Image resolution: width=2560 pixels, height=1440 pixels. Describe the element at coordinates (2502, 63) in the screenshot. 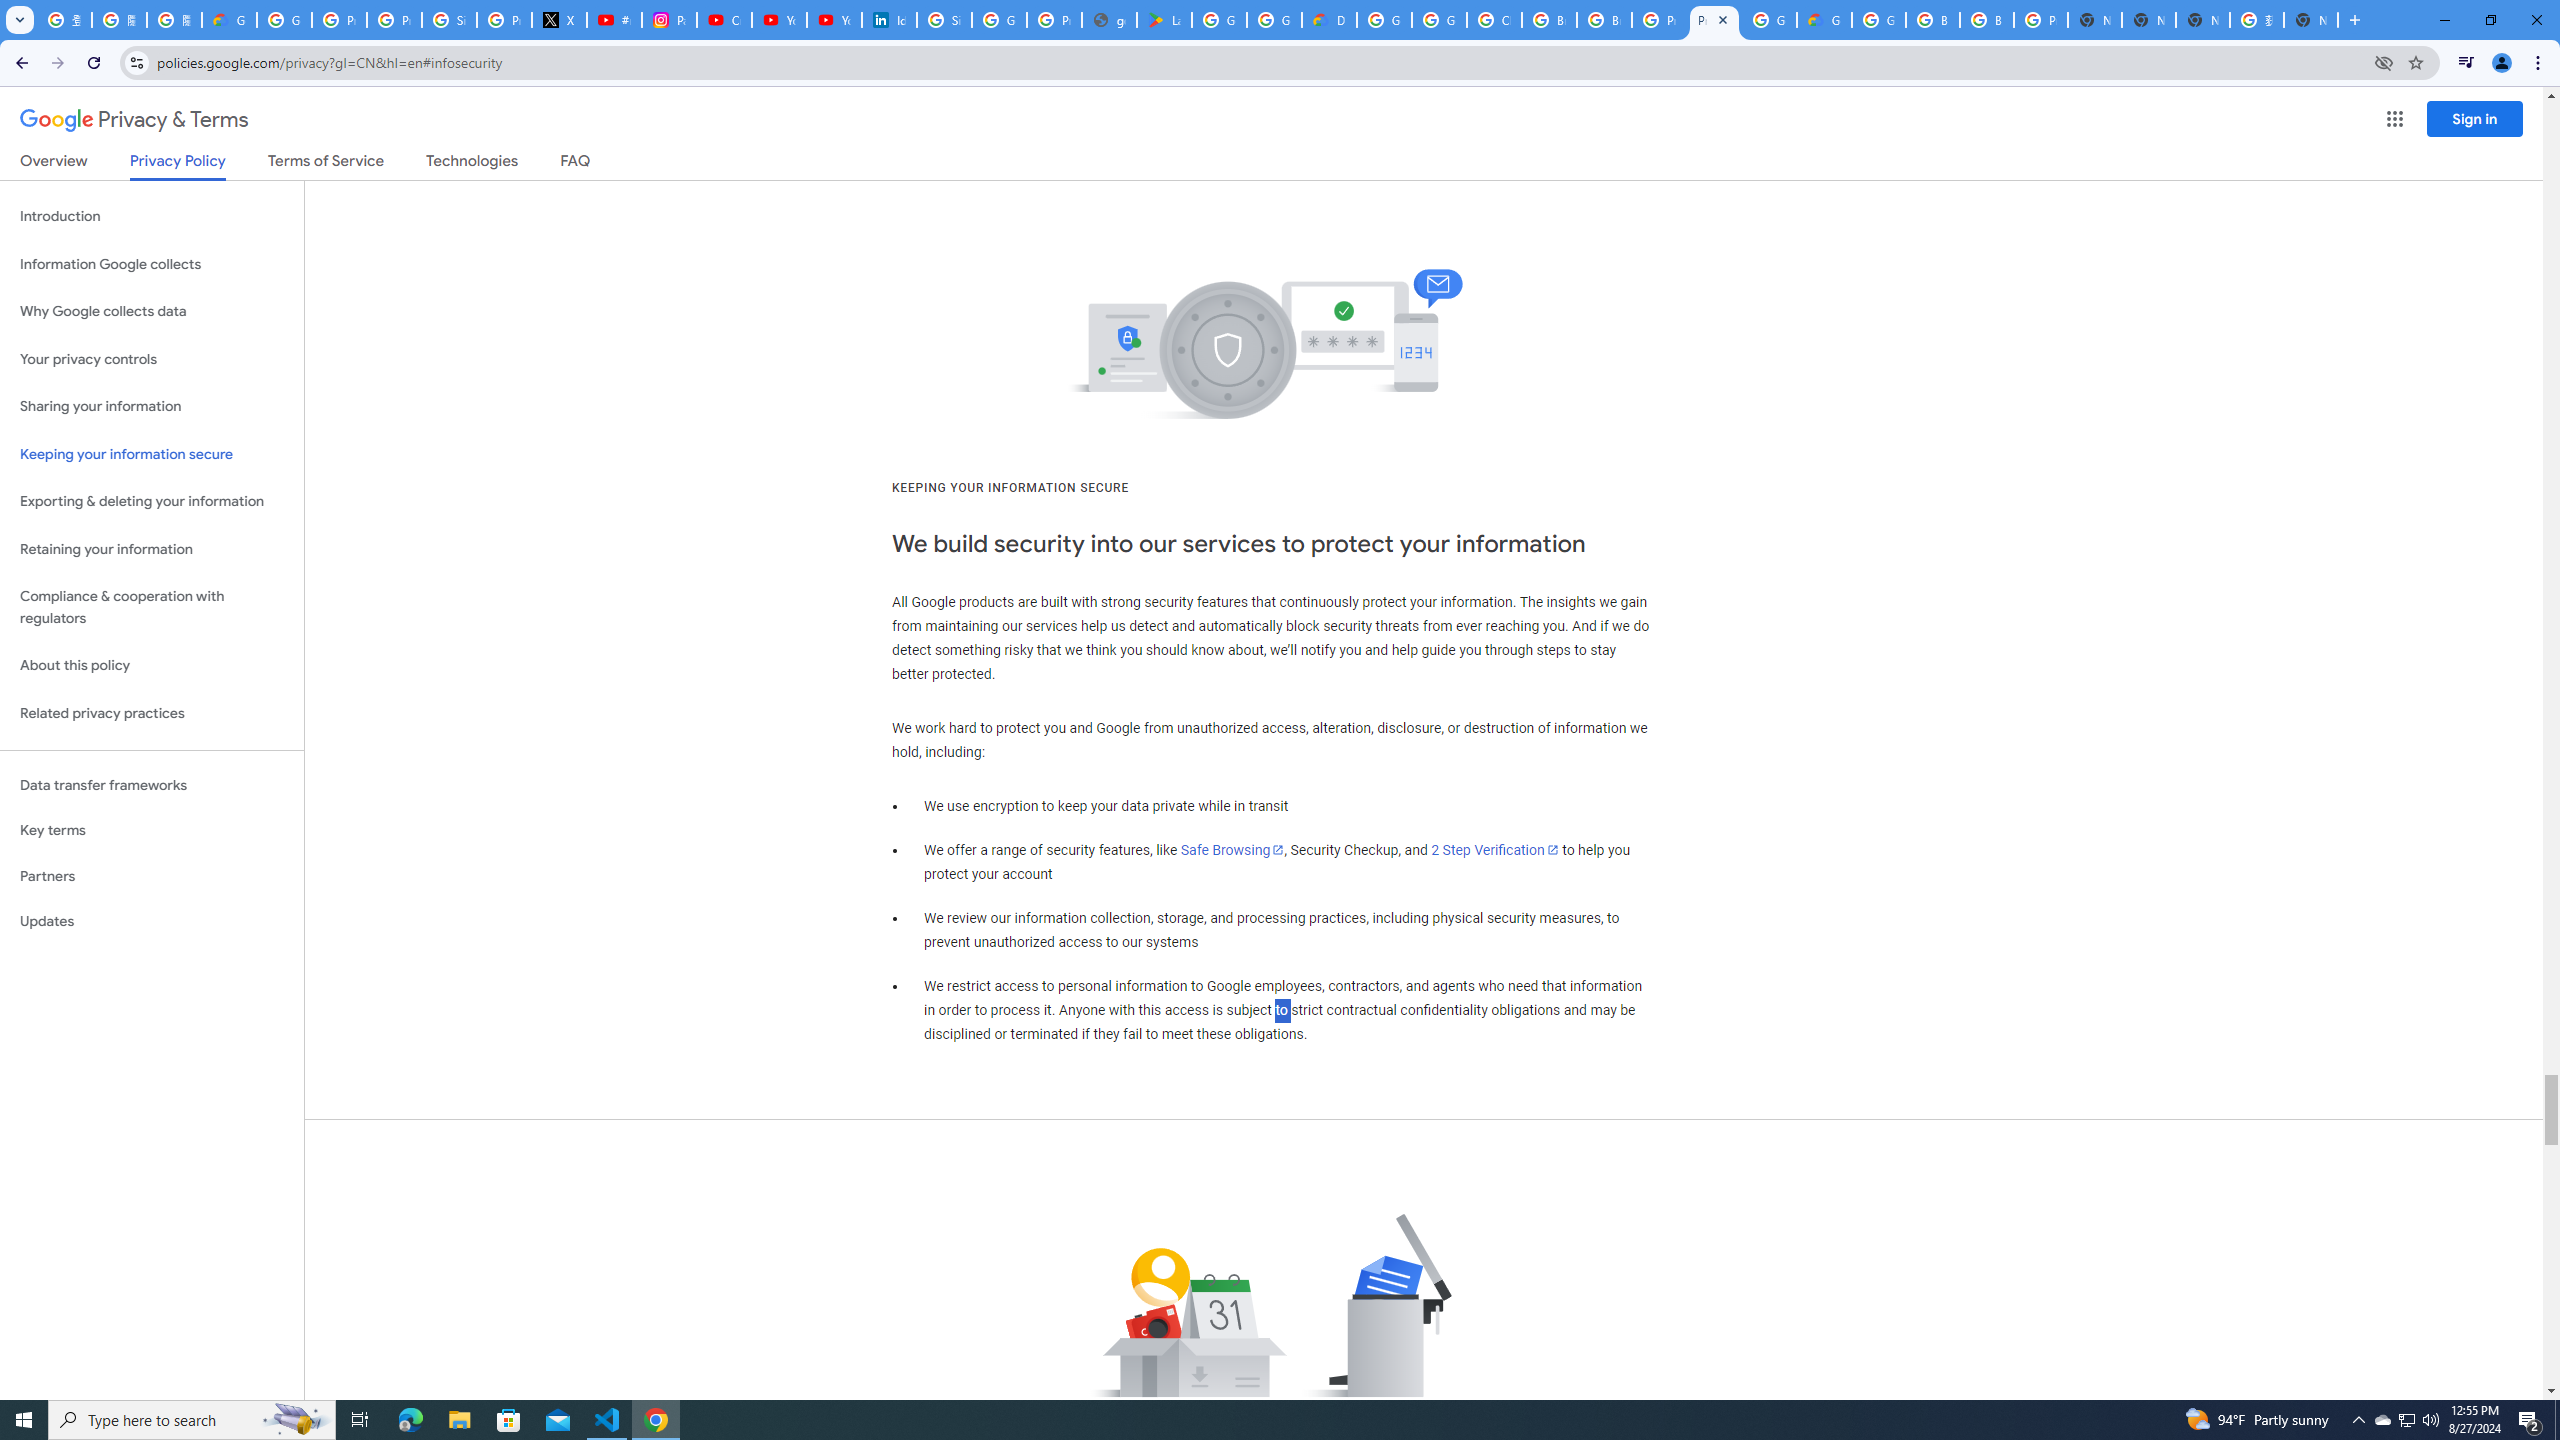

I see `You` at that location.